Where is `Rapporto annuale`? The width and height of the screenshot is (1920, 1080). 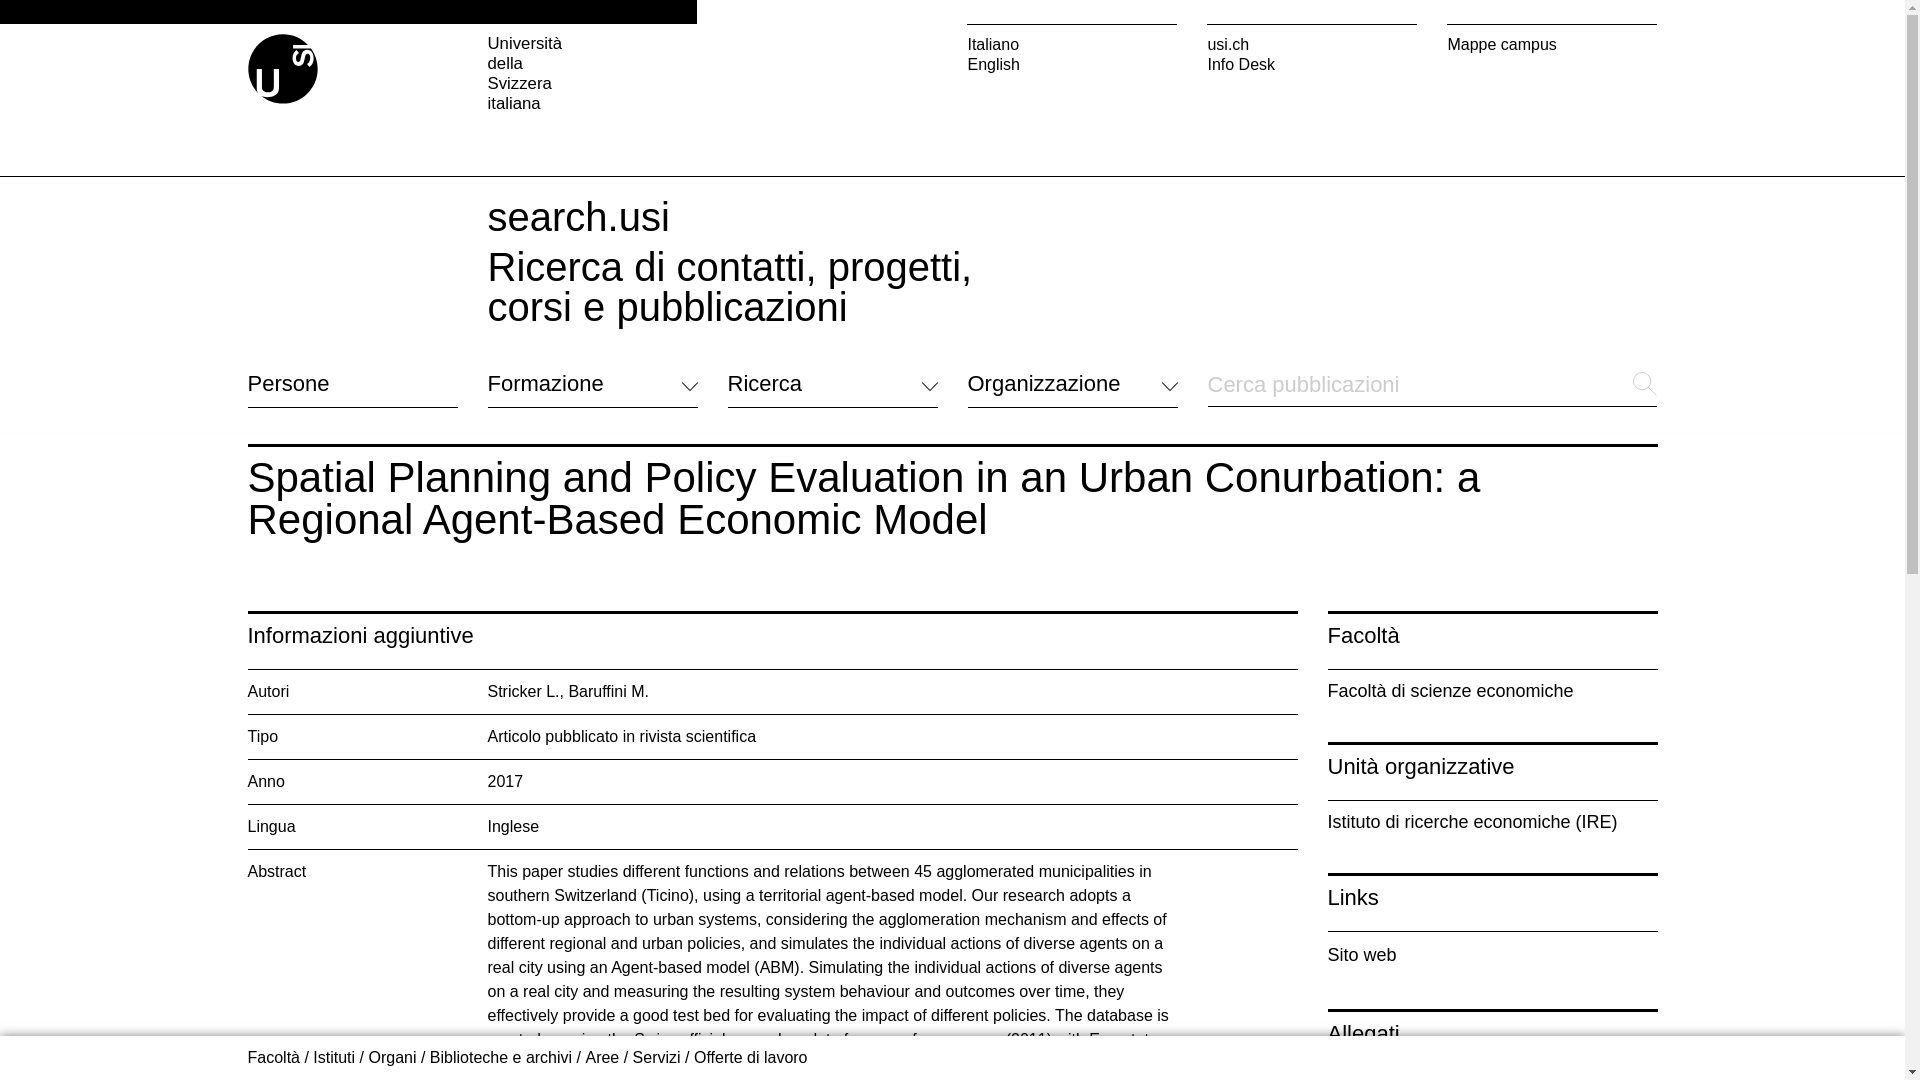 Rapporto annuale is located at coordinates (1030, 905).